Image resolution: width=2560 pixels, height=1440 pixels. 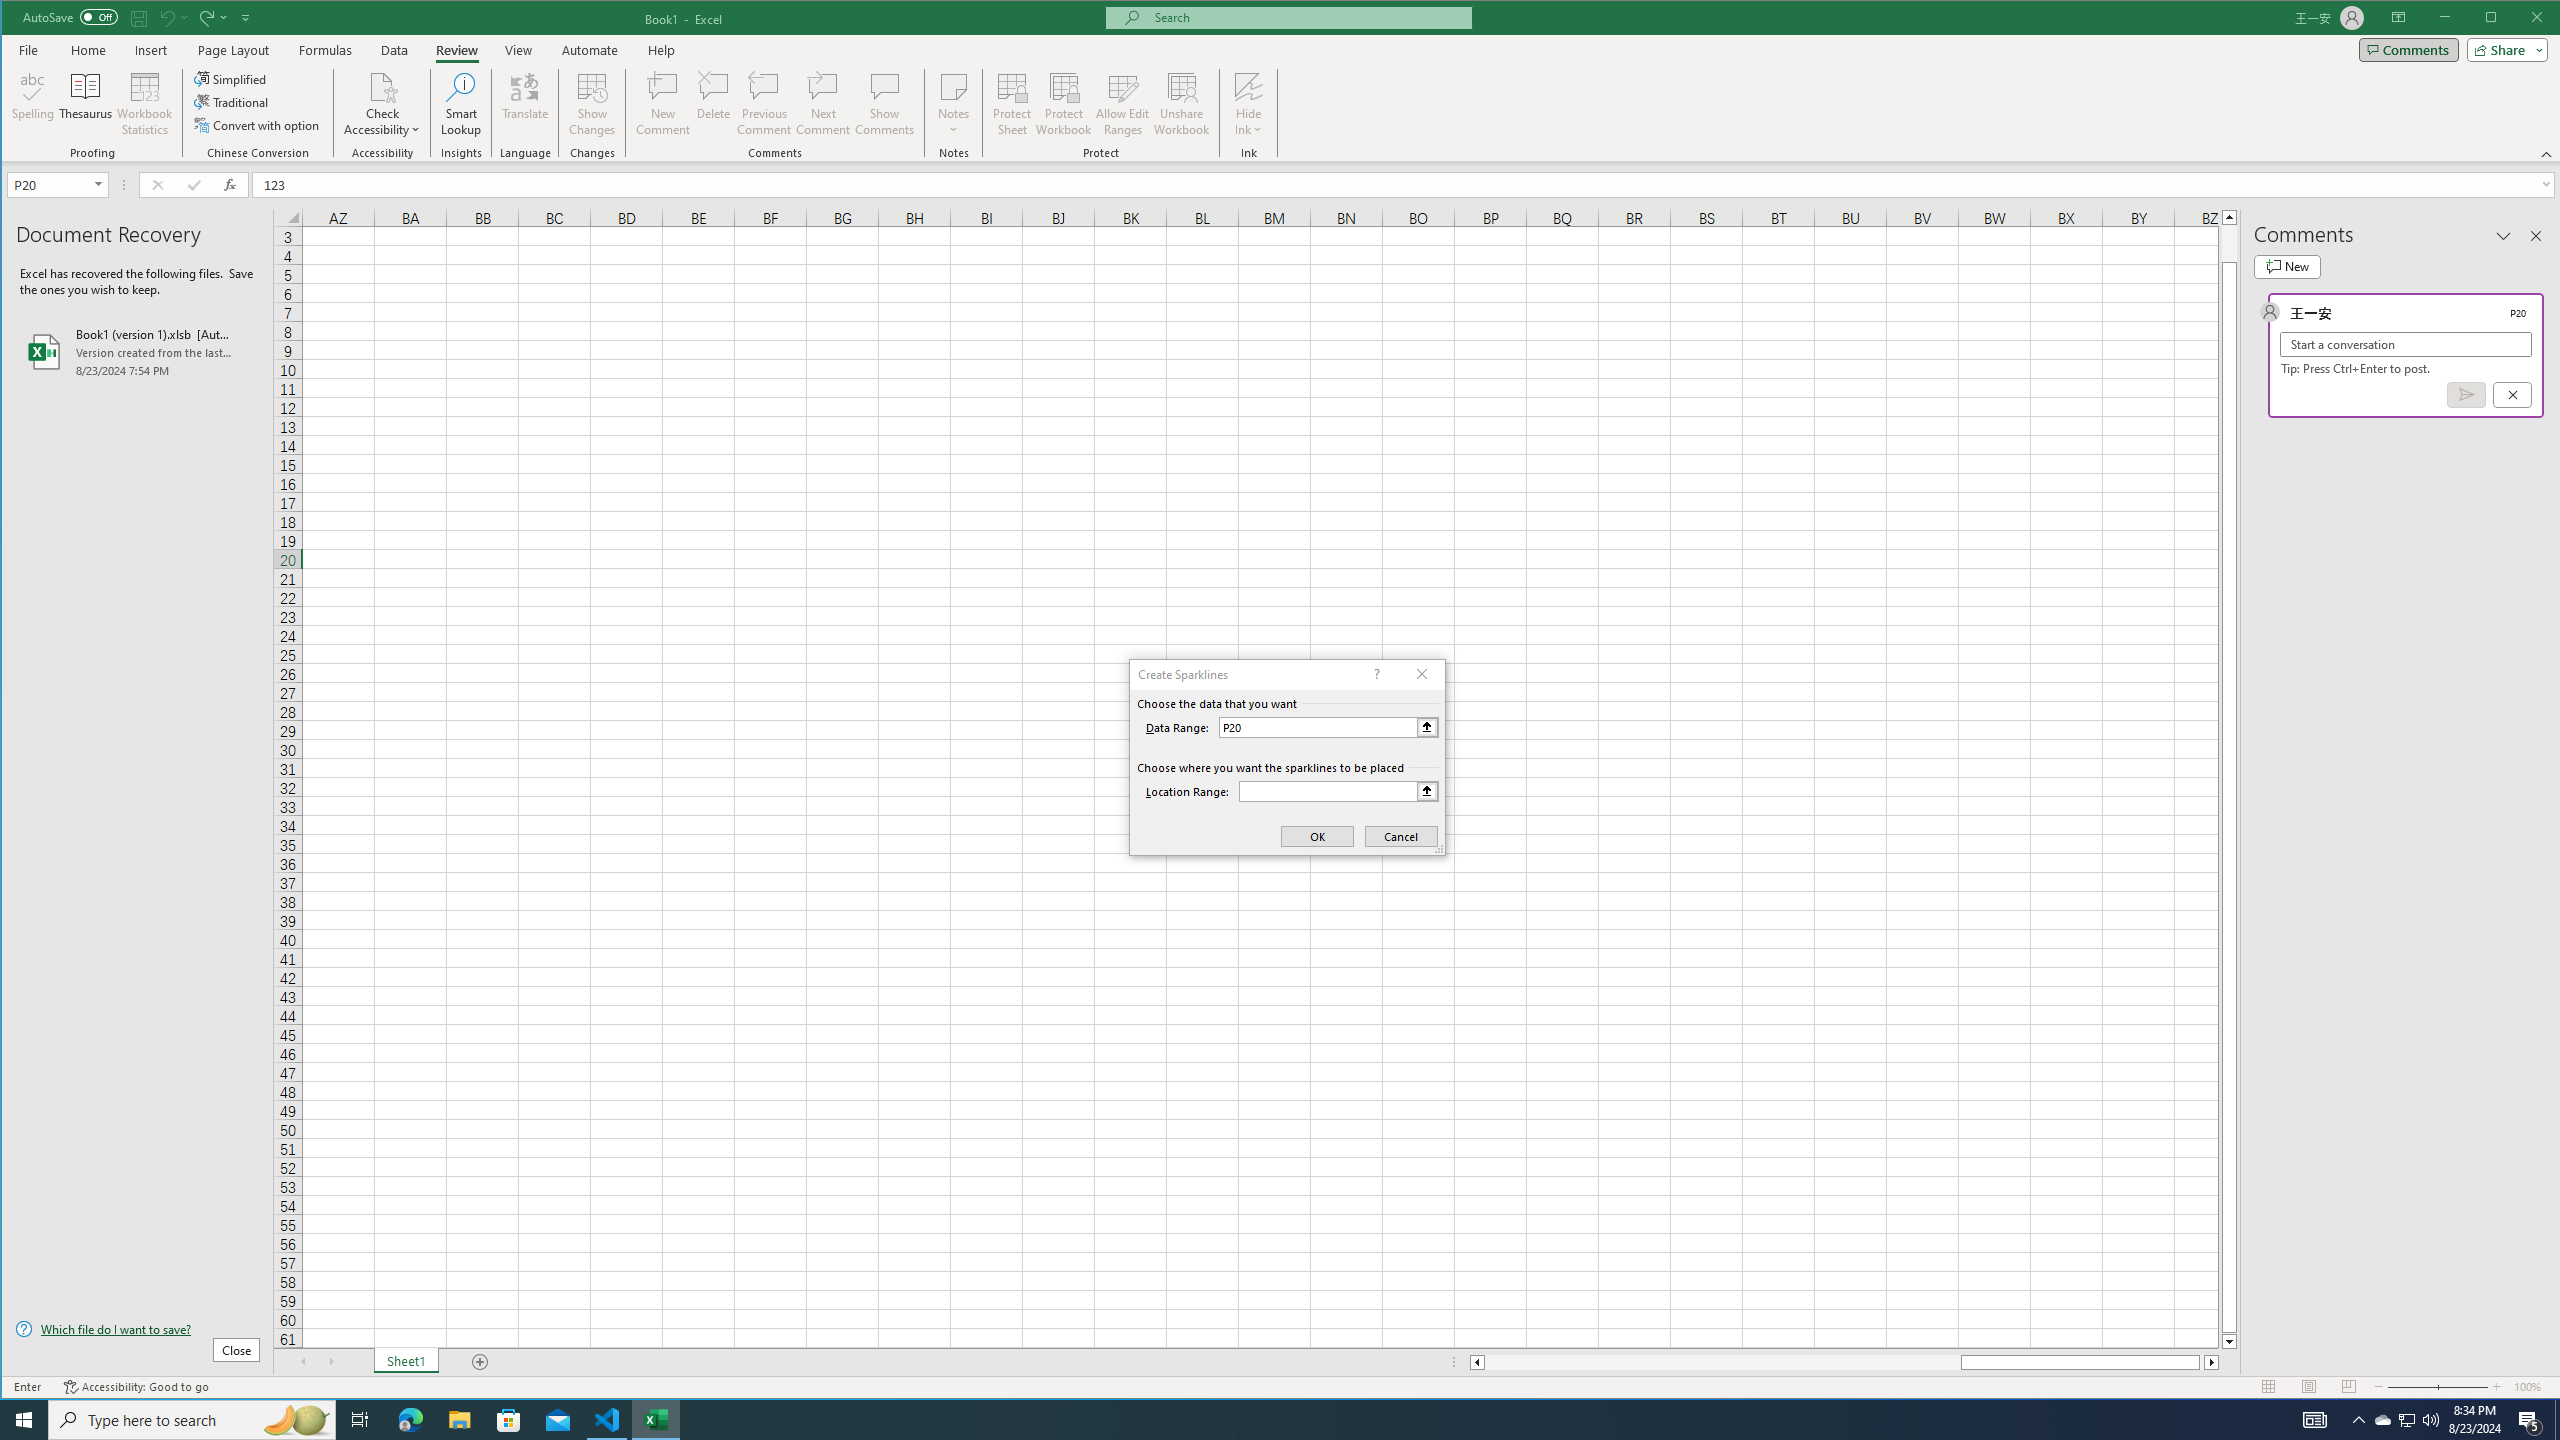 What do you see at coordinates (33, 104) in the screenshot?
I see `Spelling...` at bounding box center [33, 104].